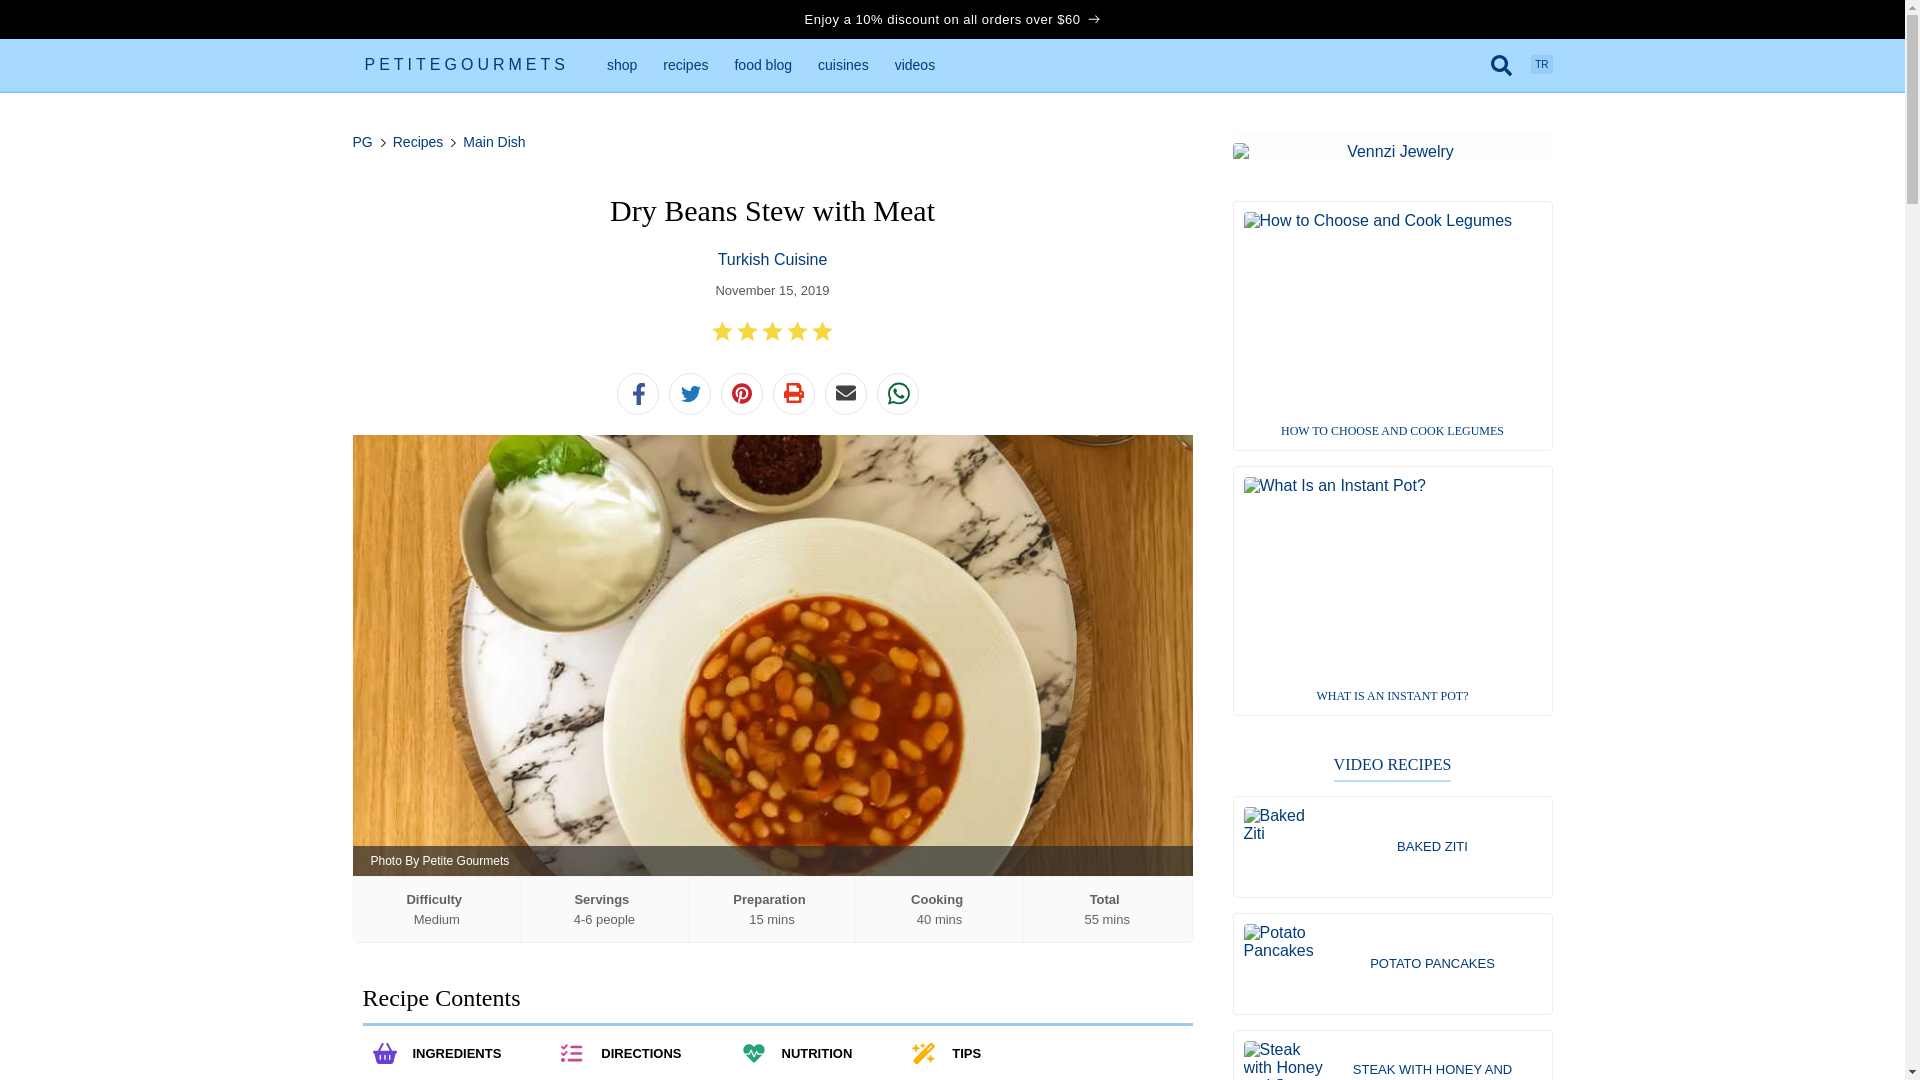  Describe the element at coordinates (966, 1053) in the screenshot. I see `TIPS` at that location.